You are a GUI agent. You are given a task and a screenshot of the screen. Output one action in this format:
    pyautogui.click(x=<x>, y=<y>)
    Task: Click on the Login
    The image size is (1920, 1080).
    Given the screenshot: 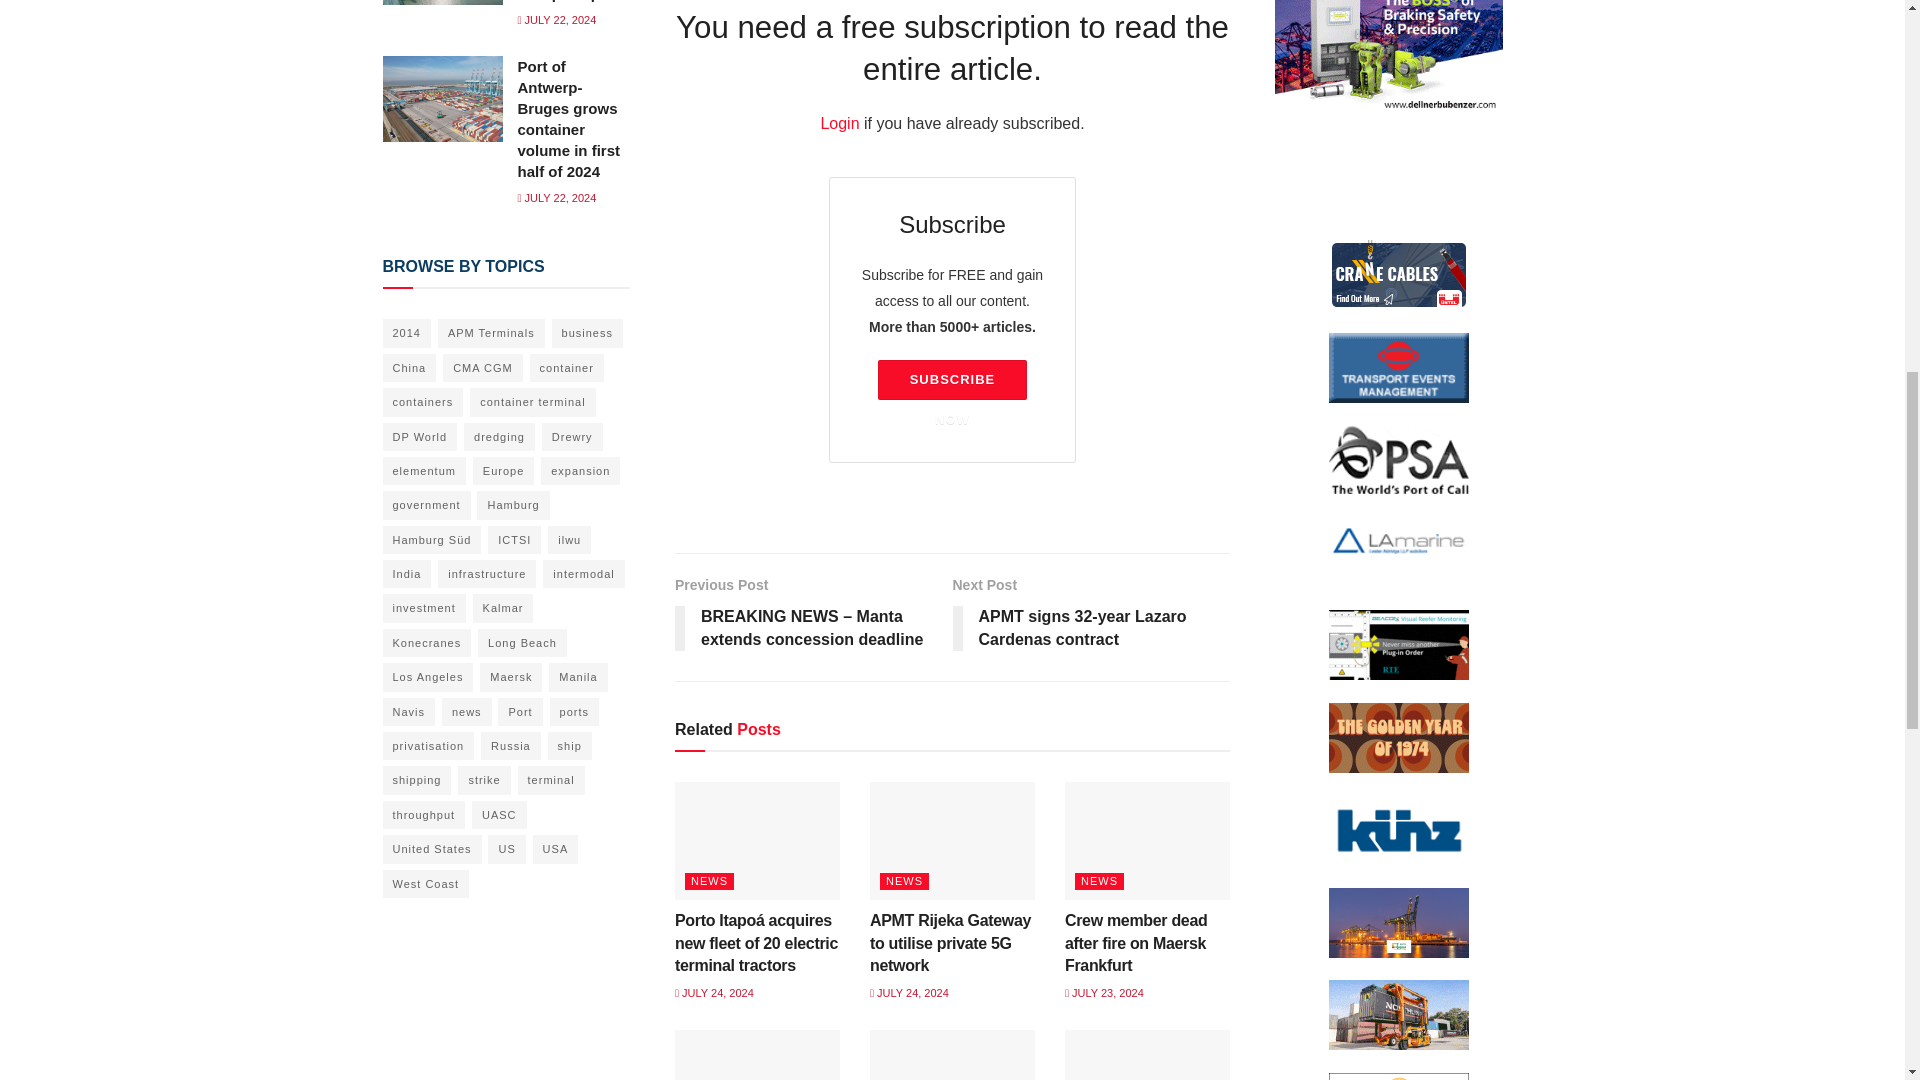 What is the action you would take?
    pyautogui.click(x=1091, y=616)
    